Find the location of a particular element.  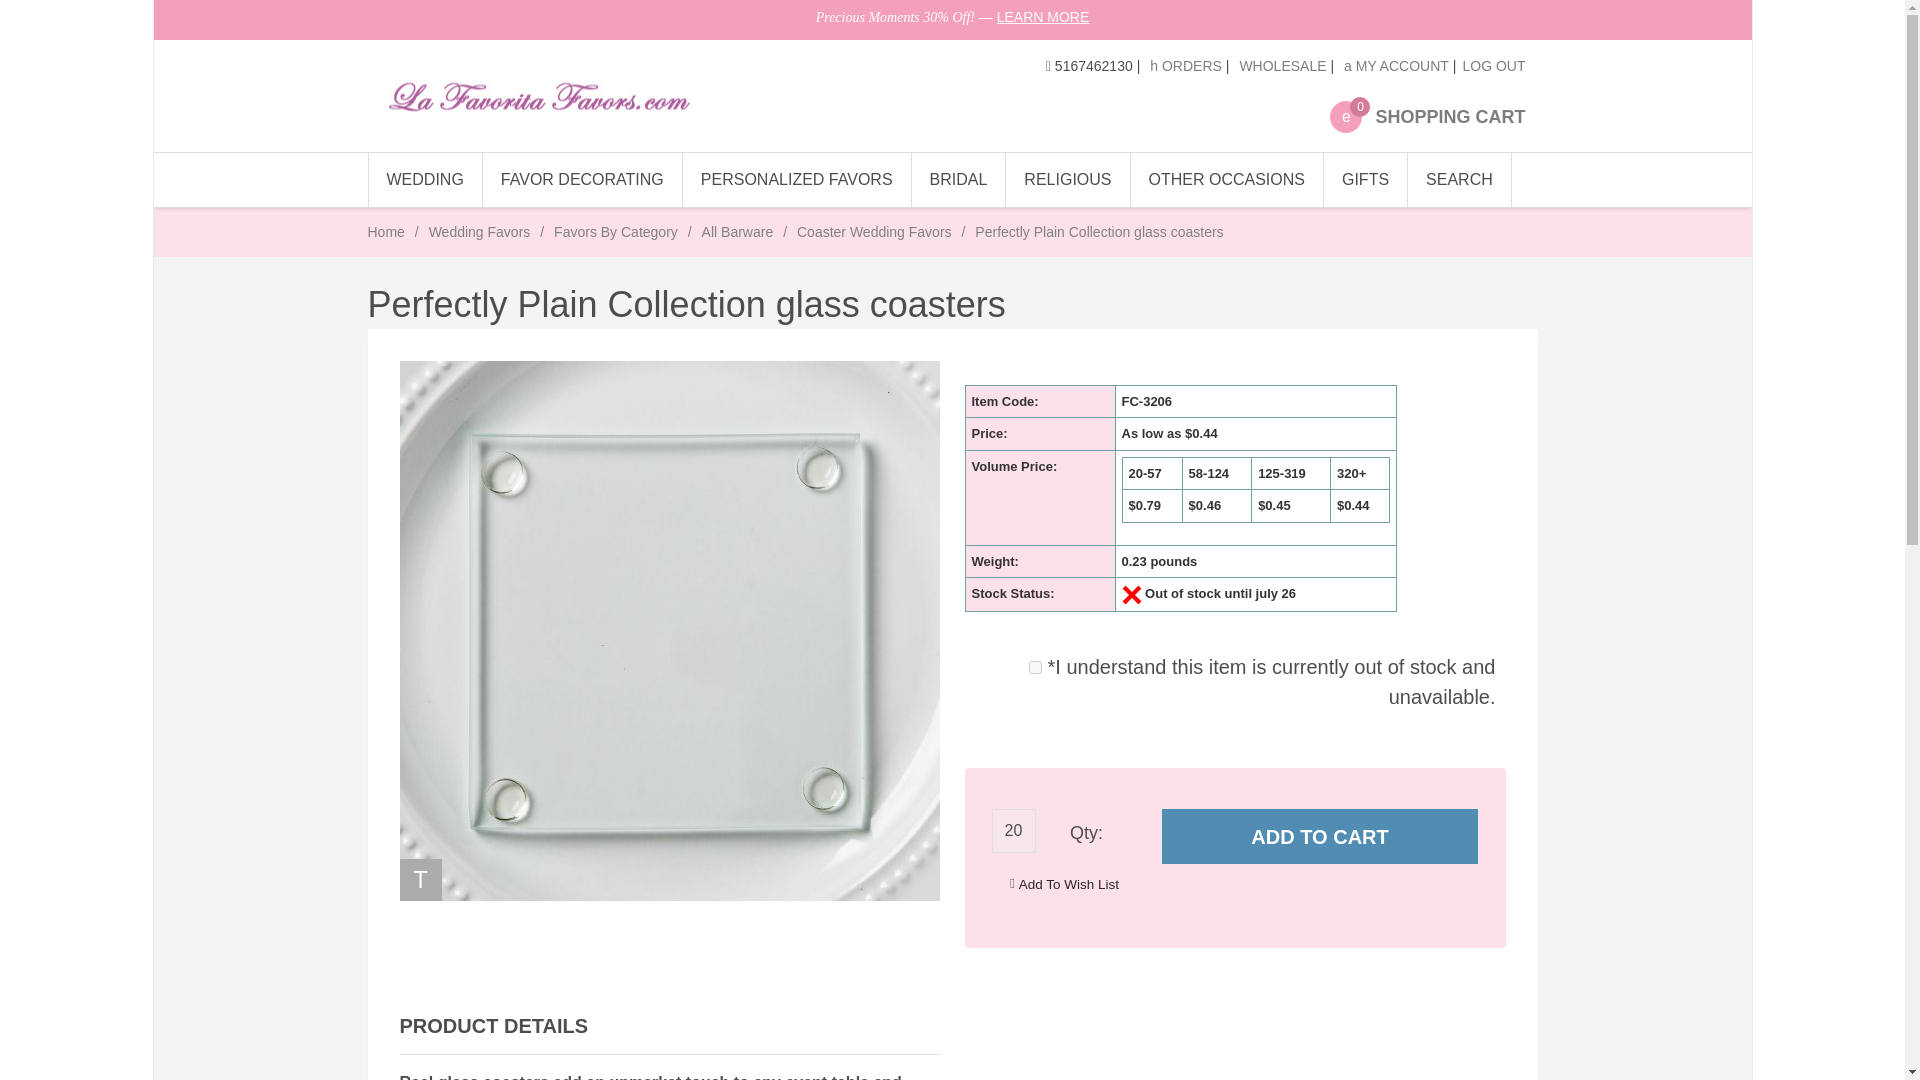

Home is located at coordinates (386, 231).